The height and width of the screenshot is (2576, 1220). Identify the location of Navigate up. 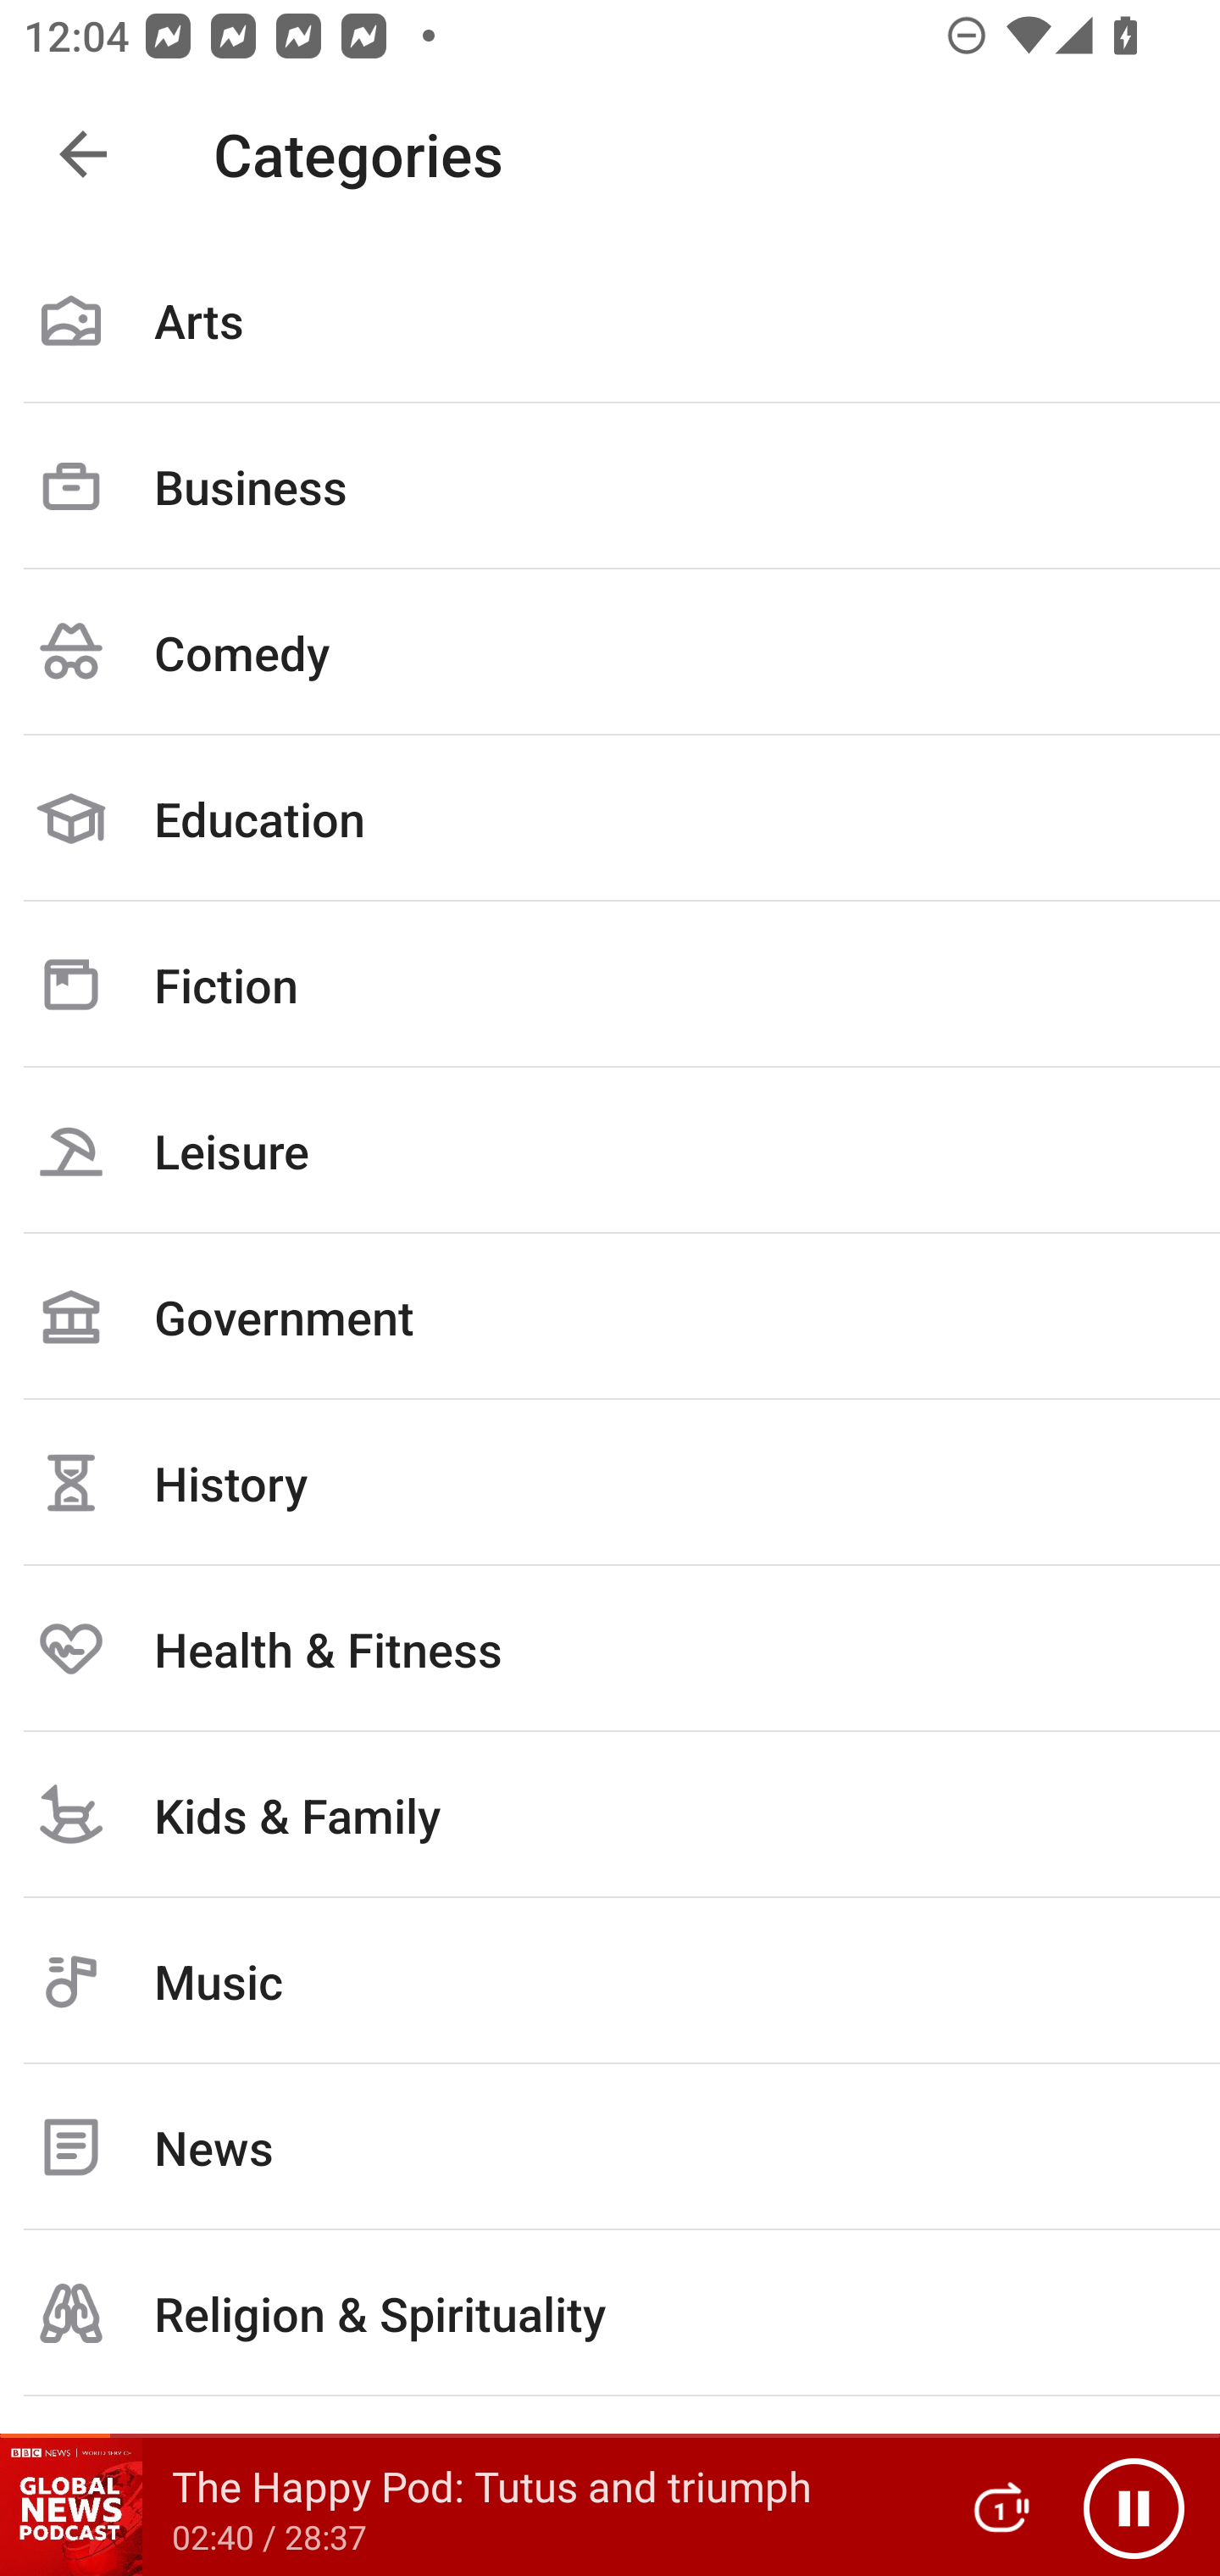
(83, 154).